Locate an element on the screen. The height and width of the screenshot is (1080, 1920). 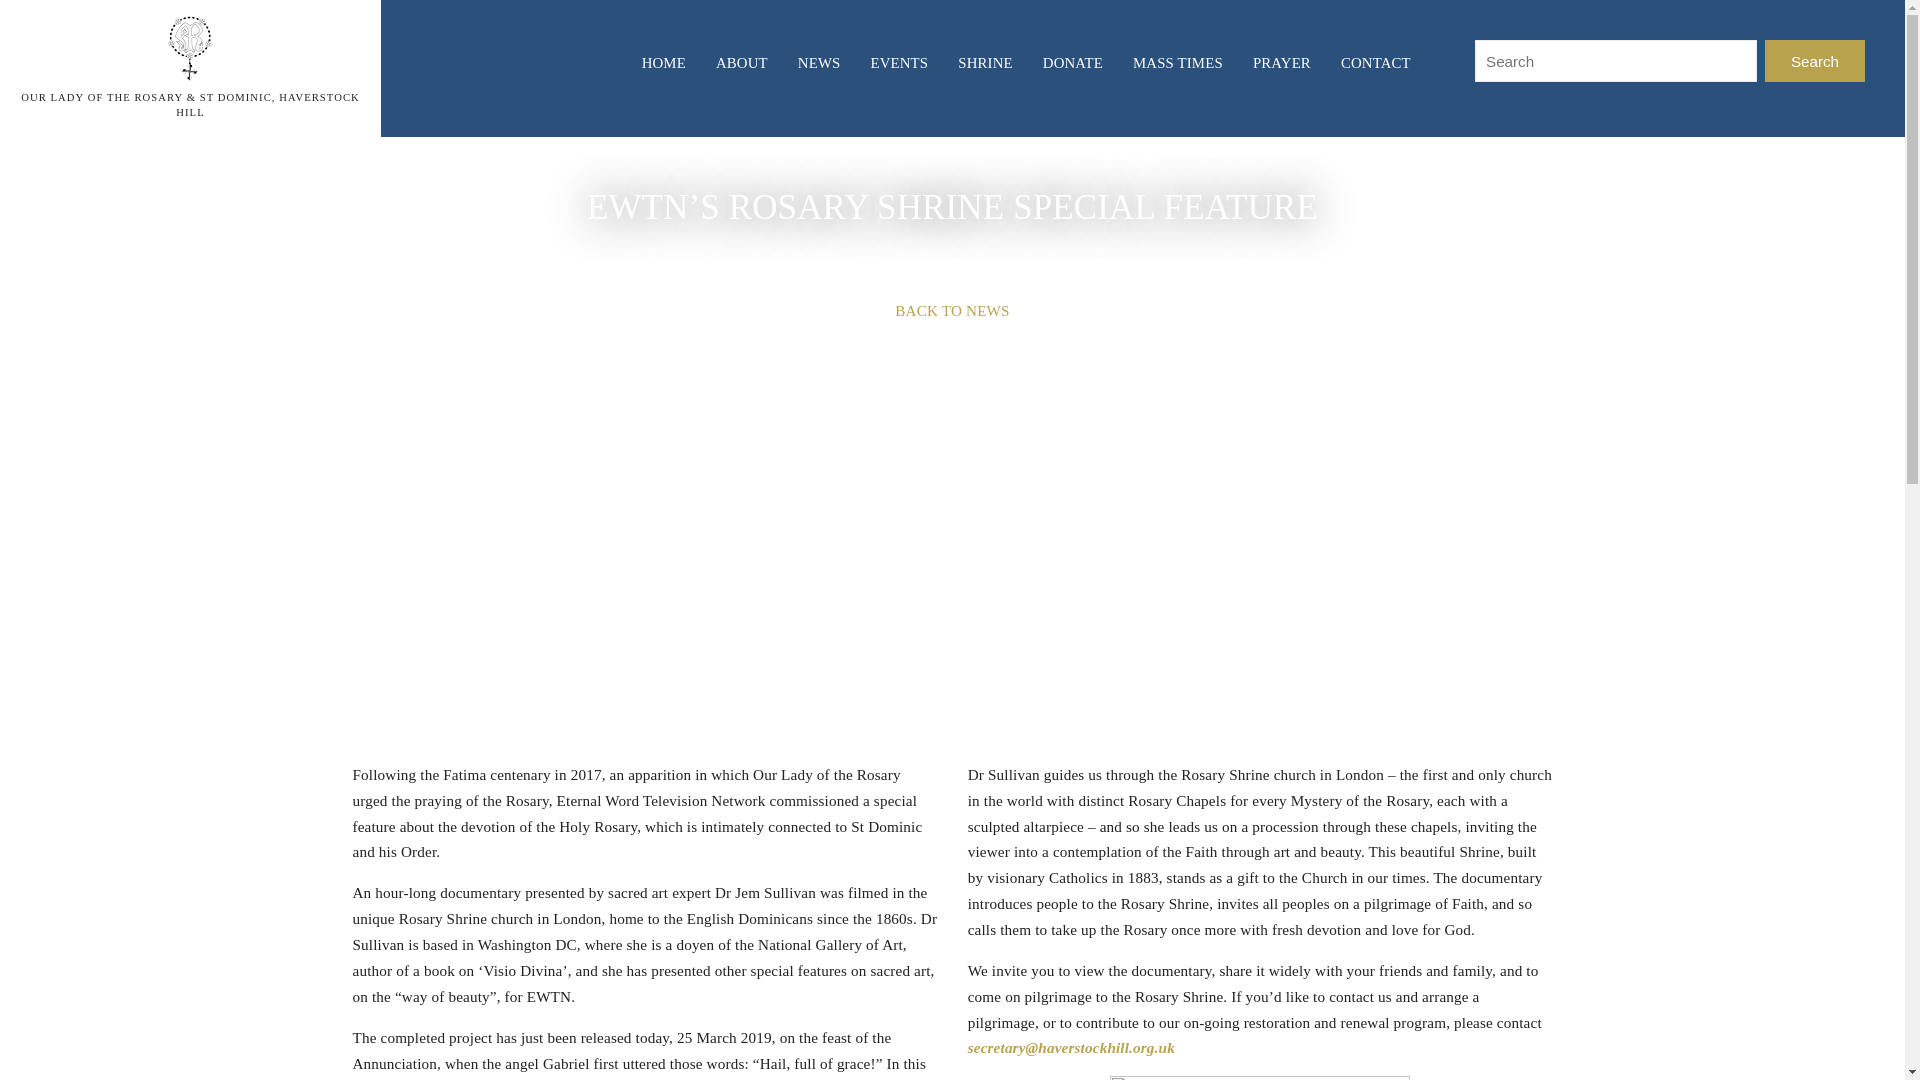
NEWS is located at coordinates (819, 65).